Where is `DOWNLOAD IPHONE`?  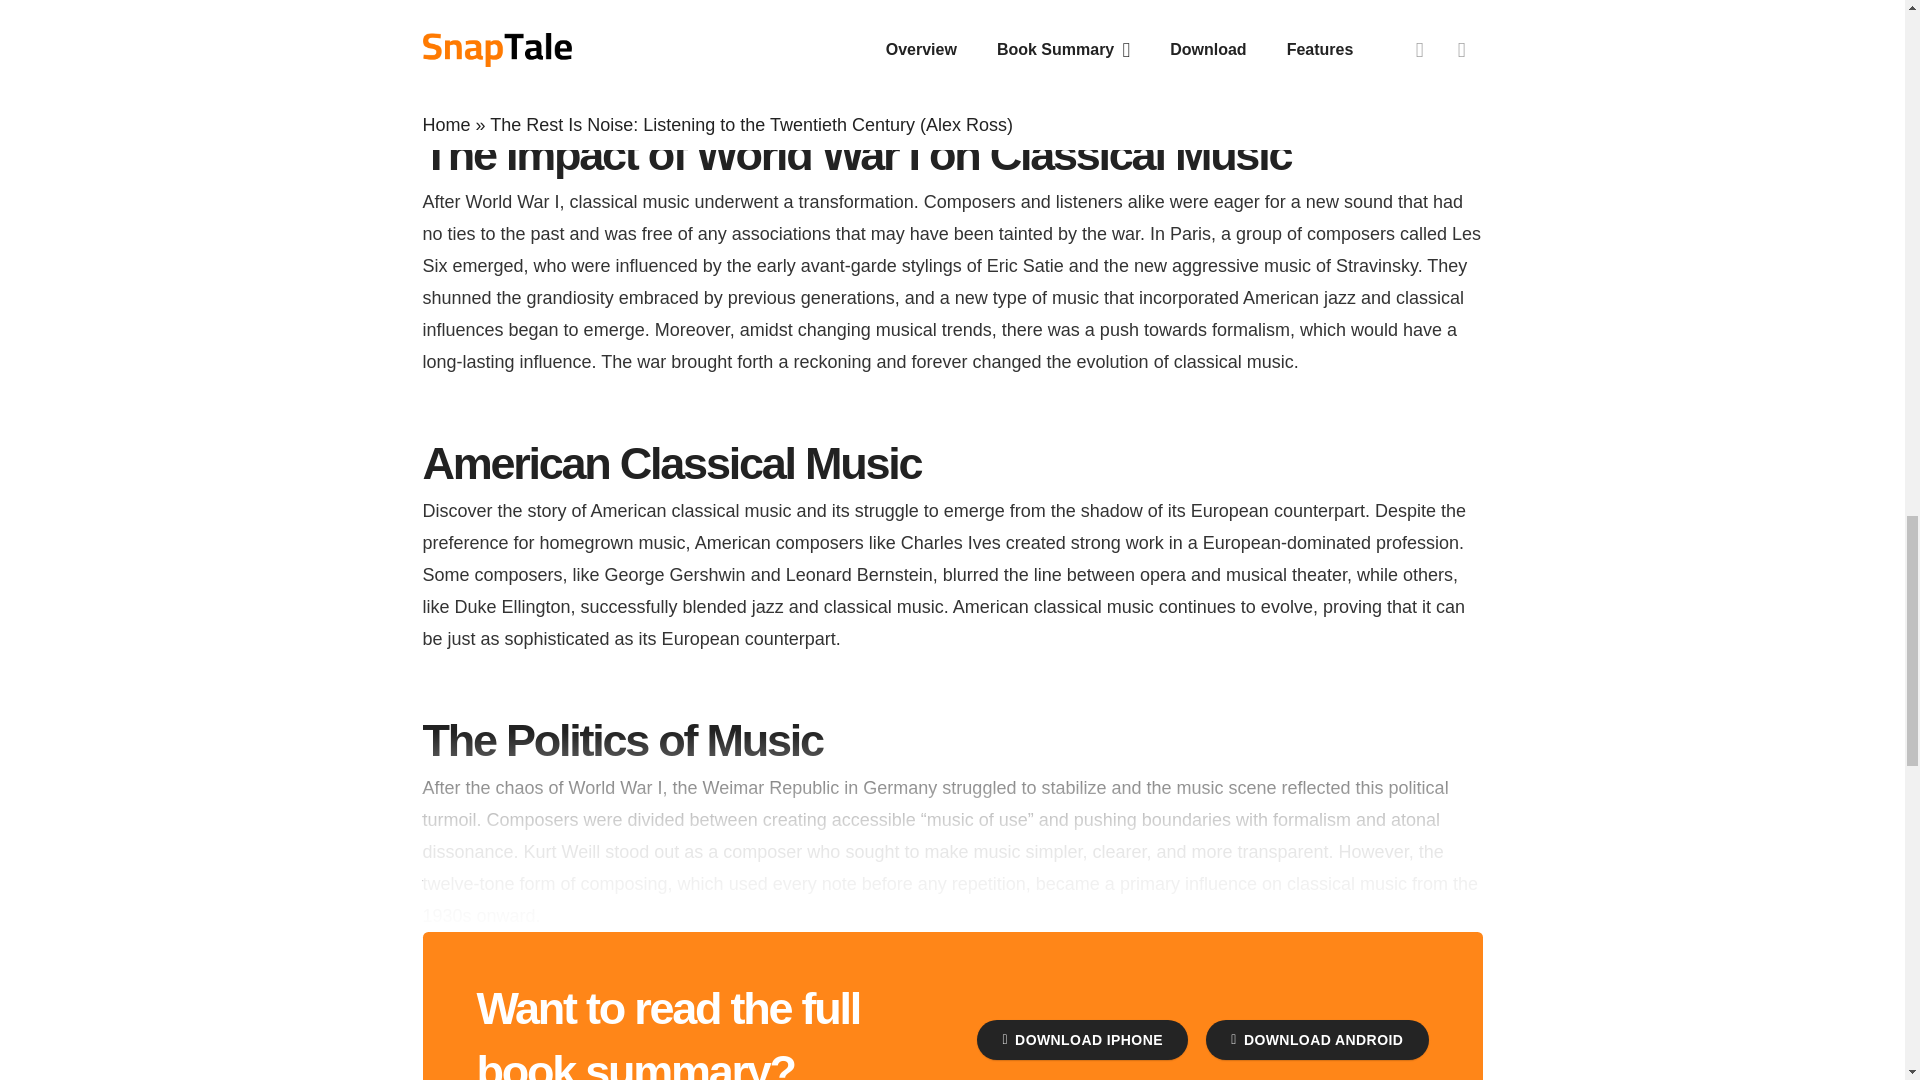 DOWNLOAD IPHONE is located at coordinates (1082, 1039).